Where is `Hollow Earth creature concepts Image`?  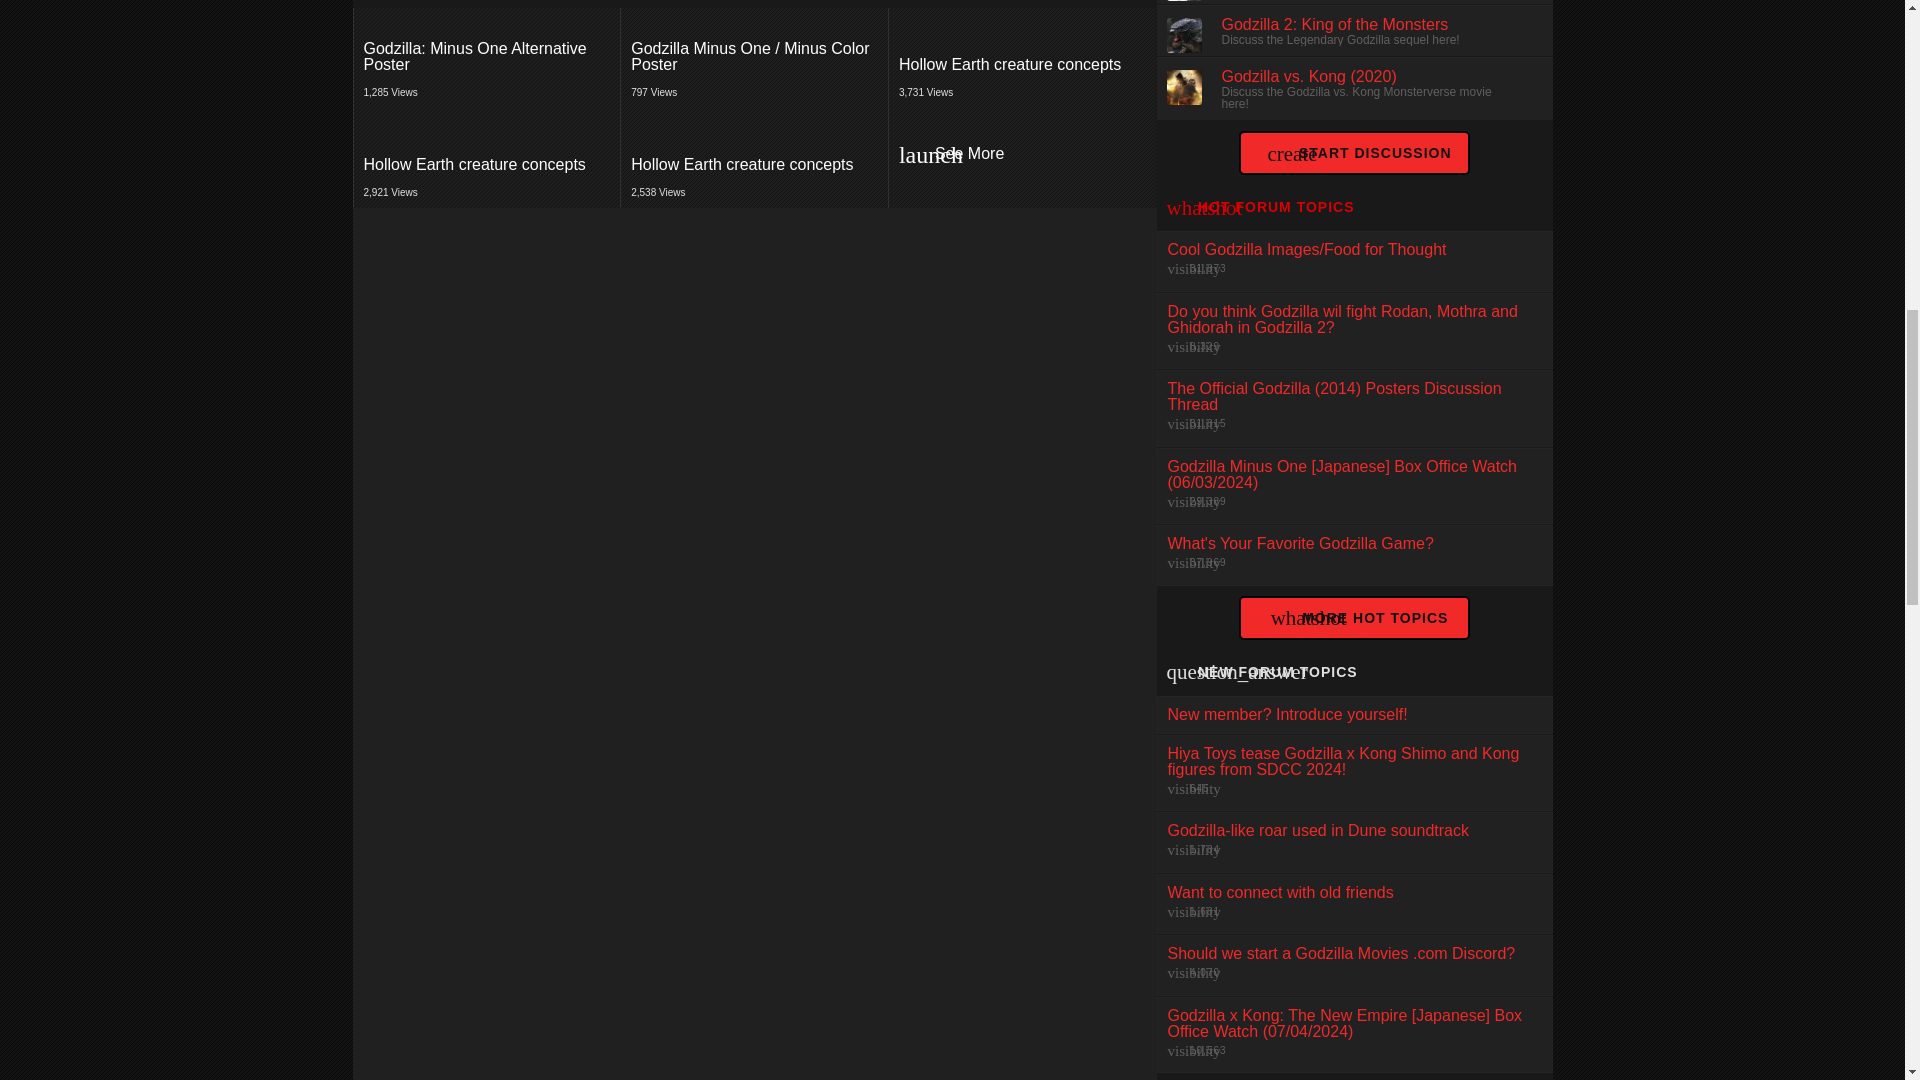 Hollow Earth creature concepts Image is located at coordinates (1022, 65).